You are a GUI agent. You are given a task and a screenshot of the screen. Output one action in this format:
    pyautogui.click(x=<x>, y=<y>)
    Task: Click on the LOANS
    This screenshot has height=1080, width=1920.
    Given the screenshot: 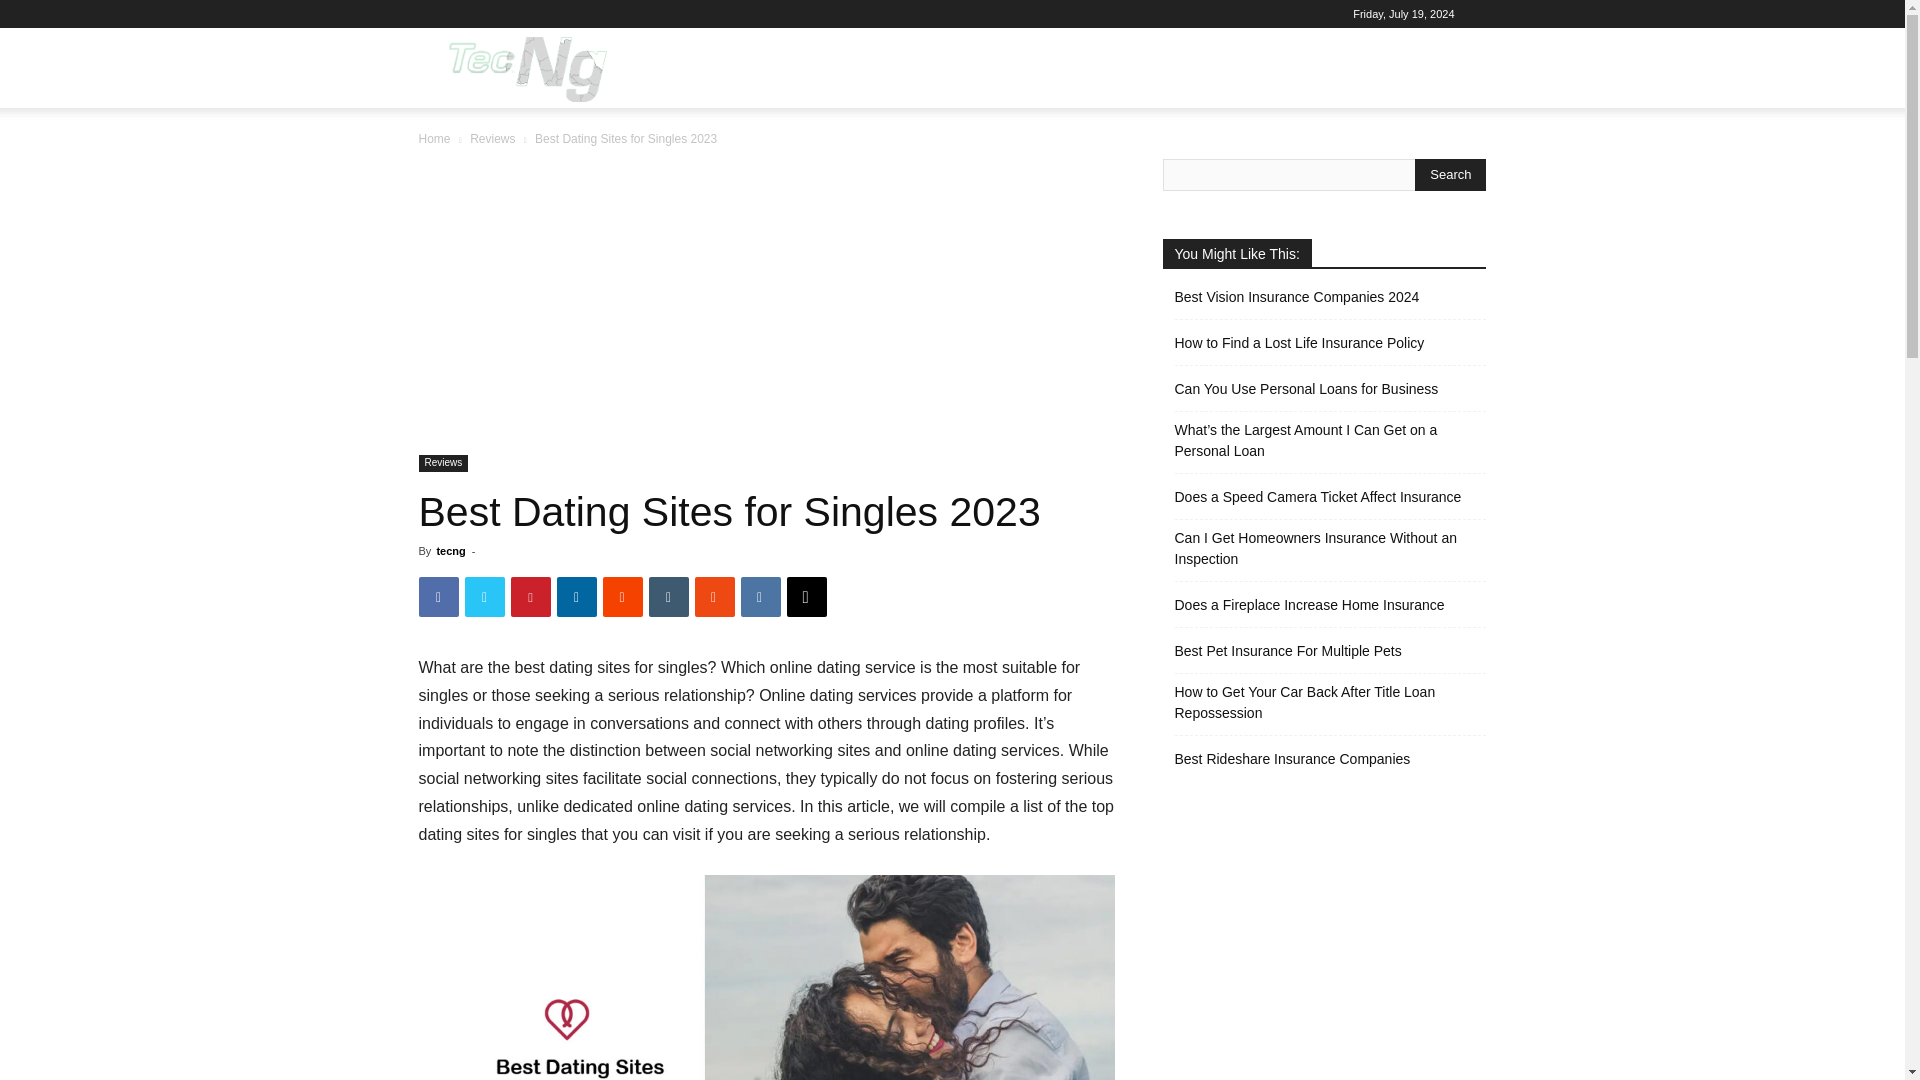 What is the action you would take?
    pyautogui.click(x=918, y=68)
    